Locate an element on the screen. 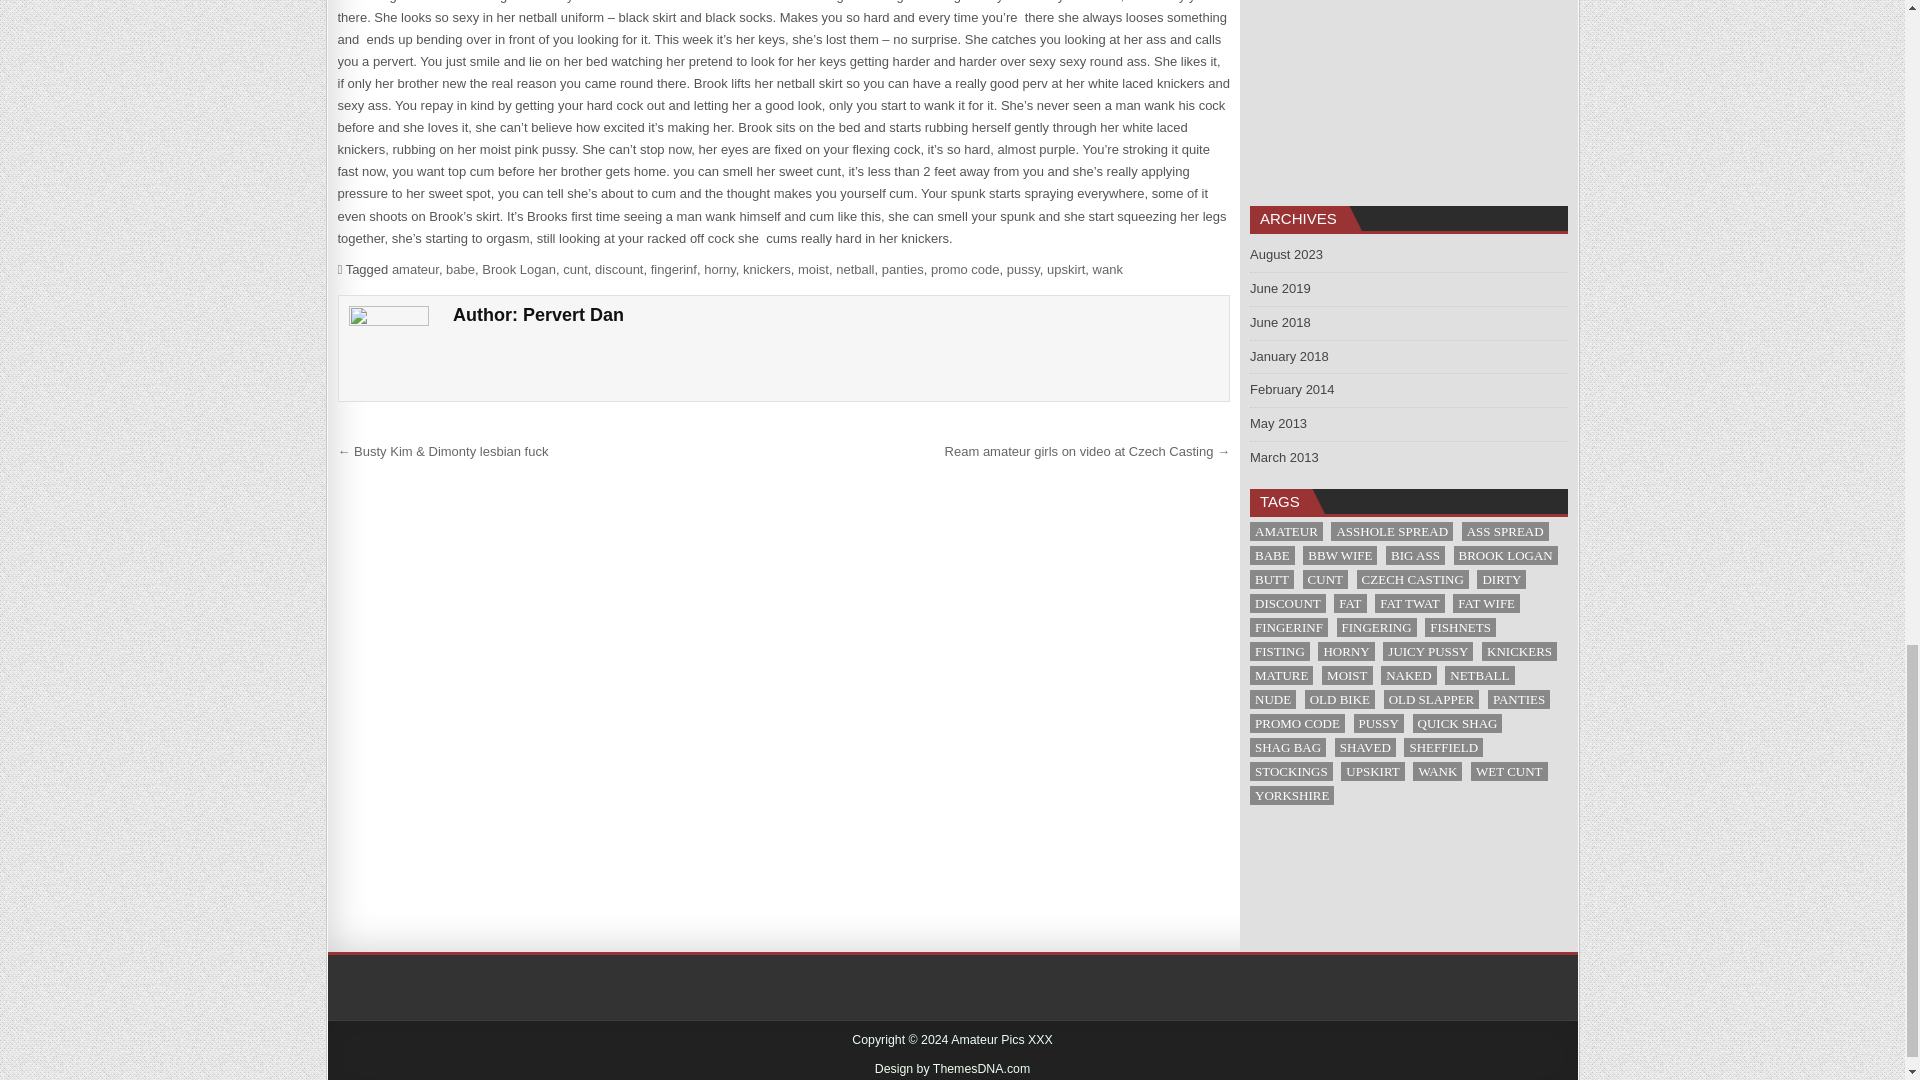  cunt is located at coordinates (574, 269).